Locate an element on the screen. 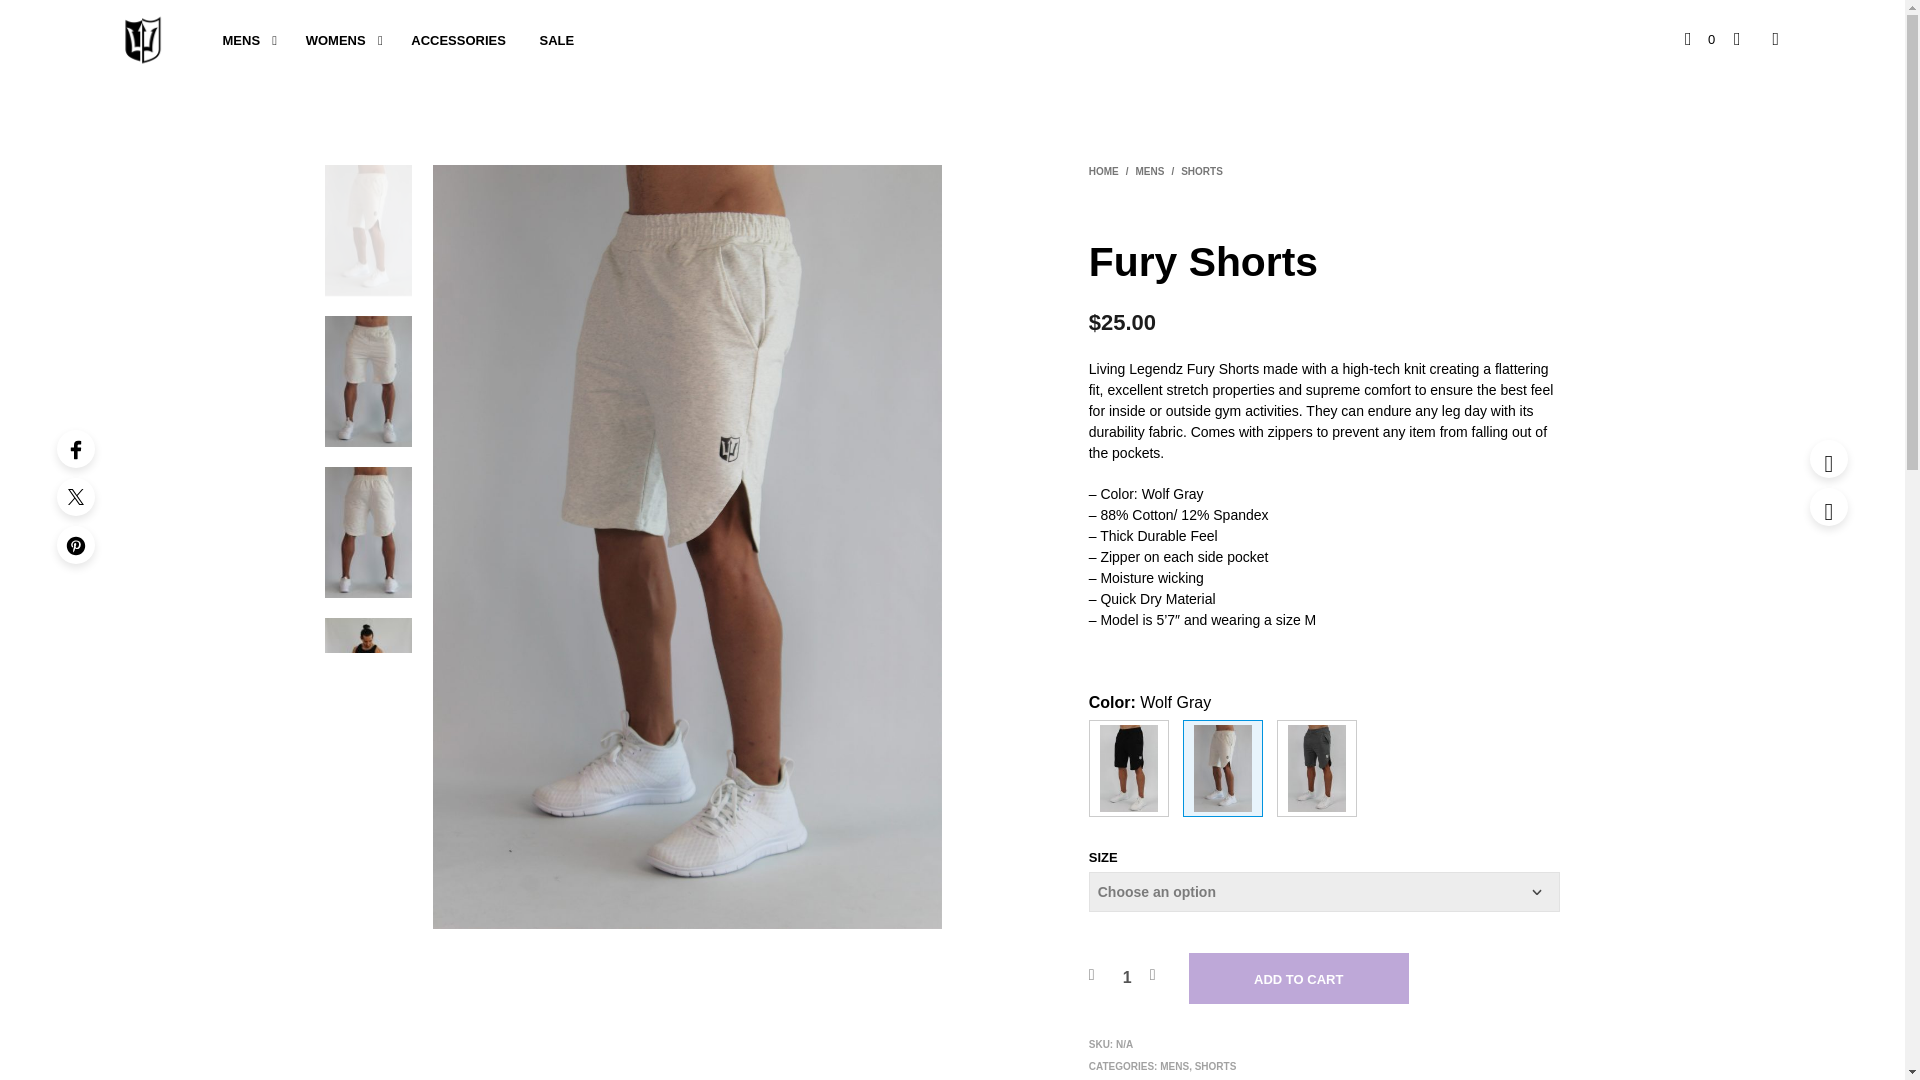 Image resolution: width=1920 pixels, height=1080 pixels. WOMENS is located at coordinates (336, 40).